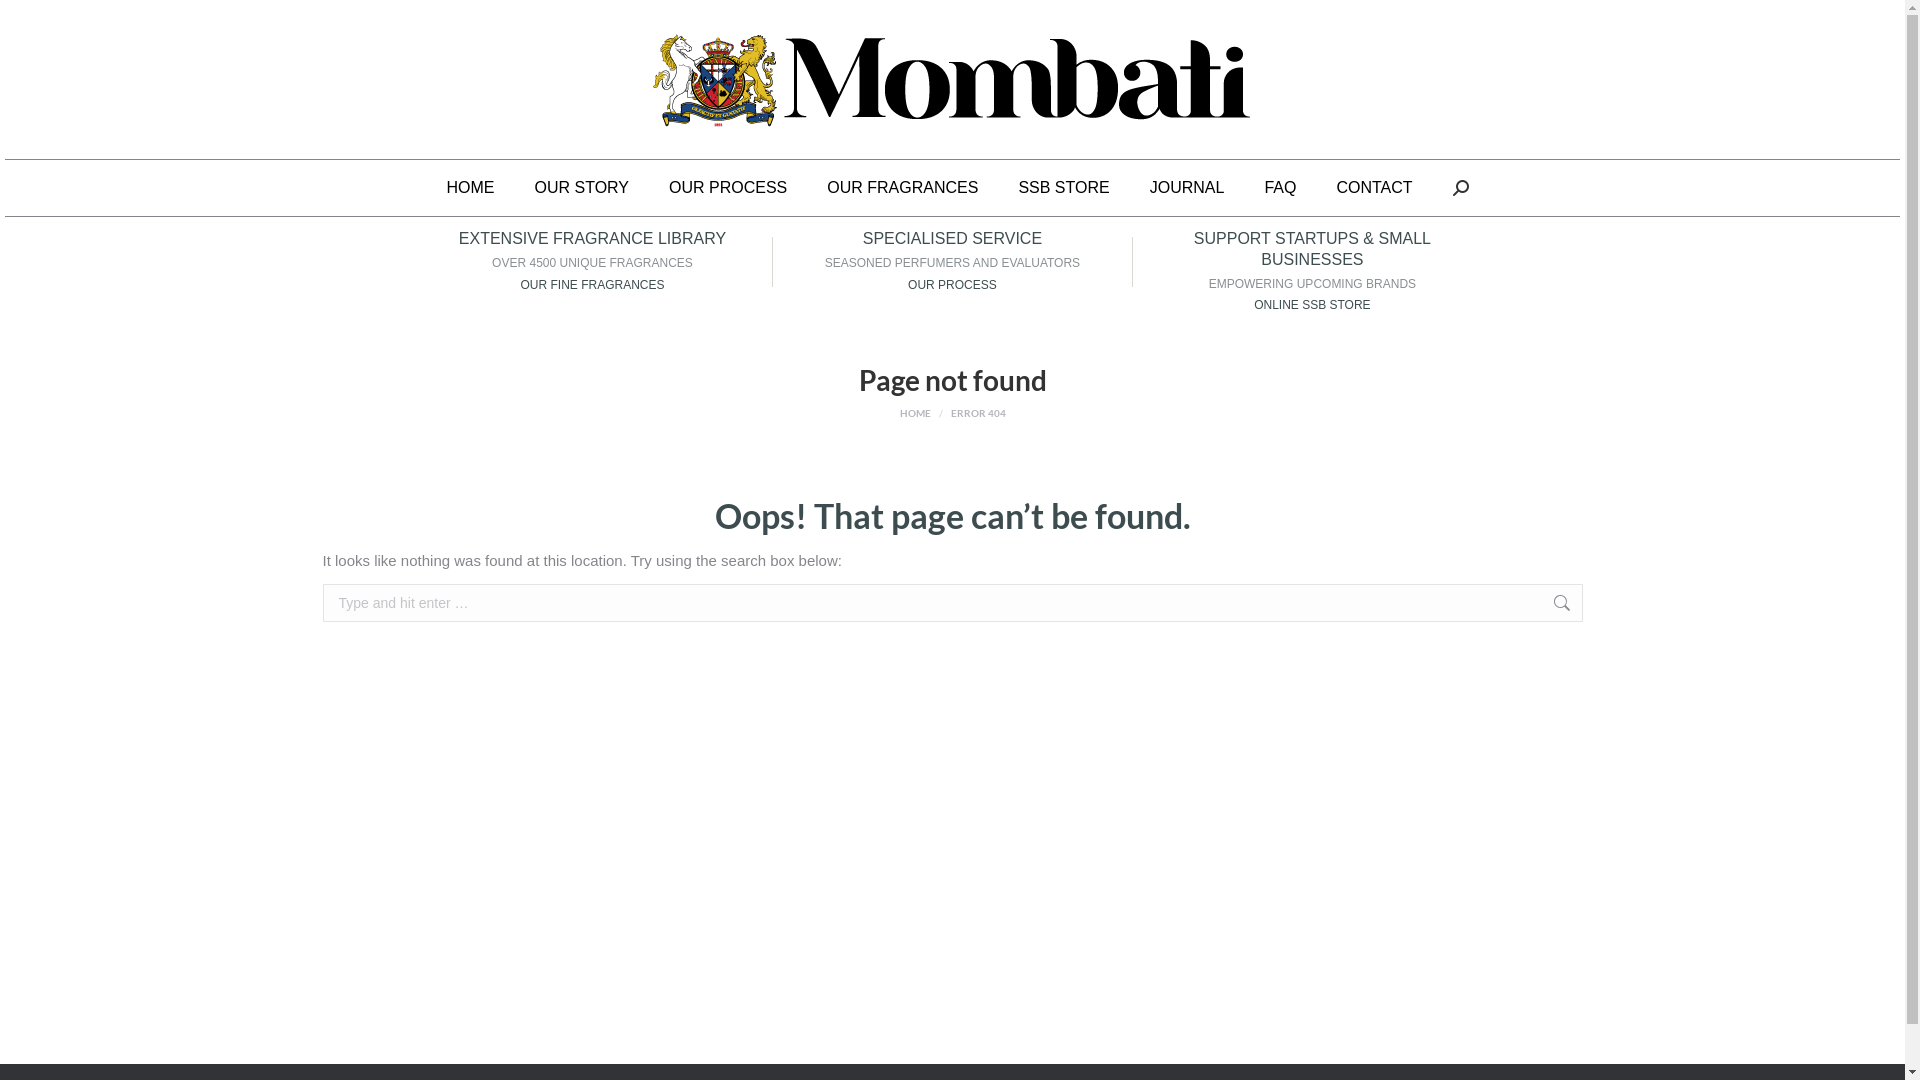 The width and height of the screenshot is (1920, 1080). I want to click on HOME, so click(916, 413).